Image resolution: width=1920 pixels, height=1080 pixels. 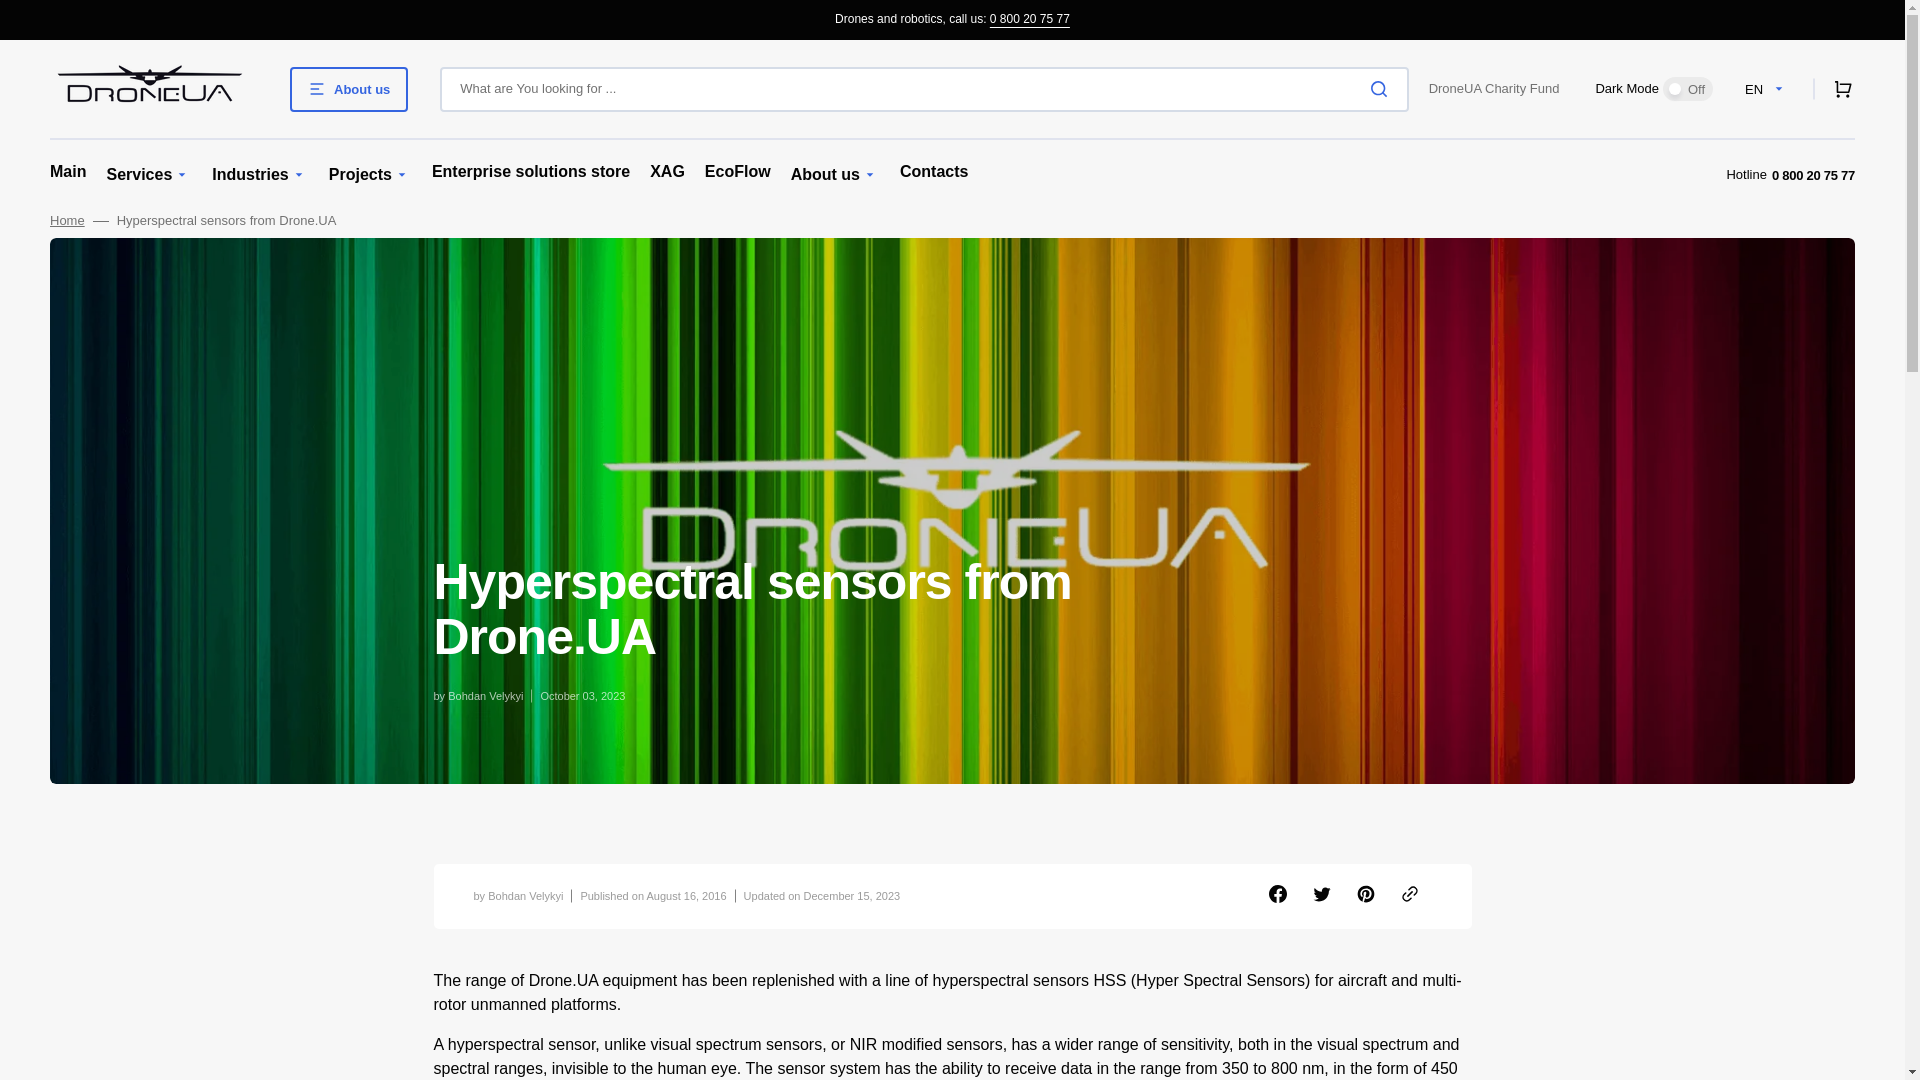 I want to click on Services, so click(x=138, y=175).